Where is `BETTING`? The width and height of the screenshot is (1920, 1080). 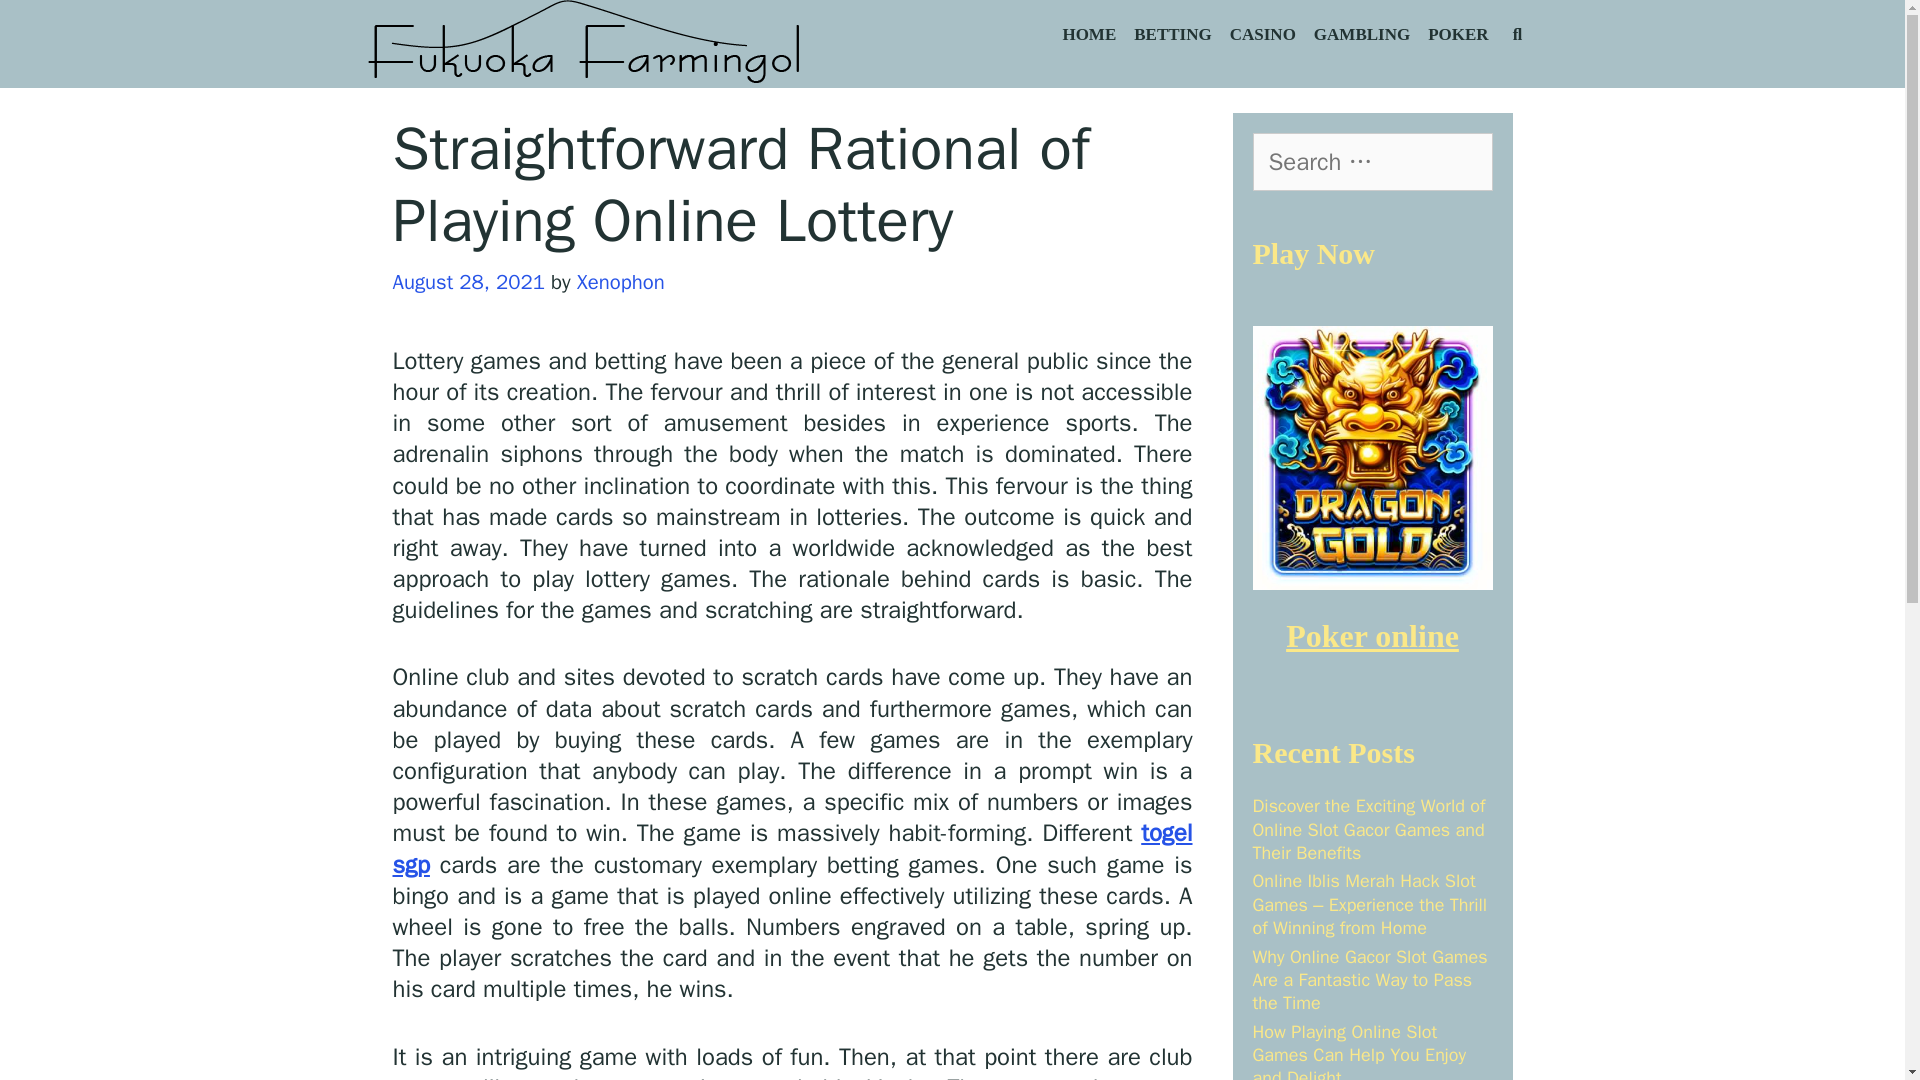
BETTING is located at coordinates (1172, 35).